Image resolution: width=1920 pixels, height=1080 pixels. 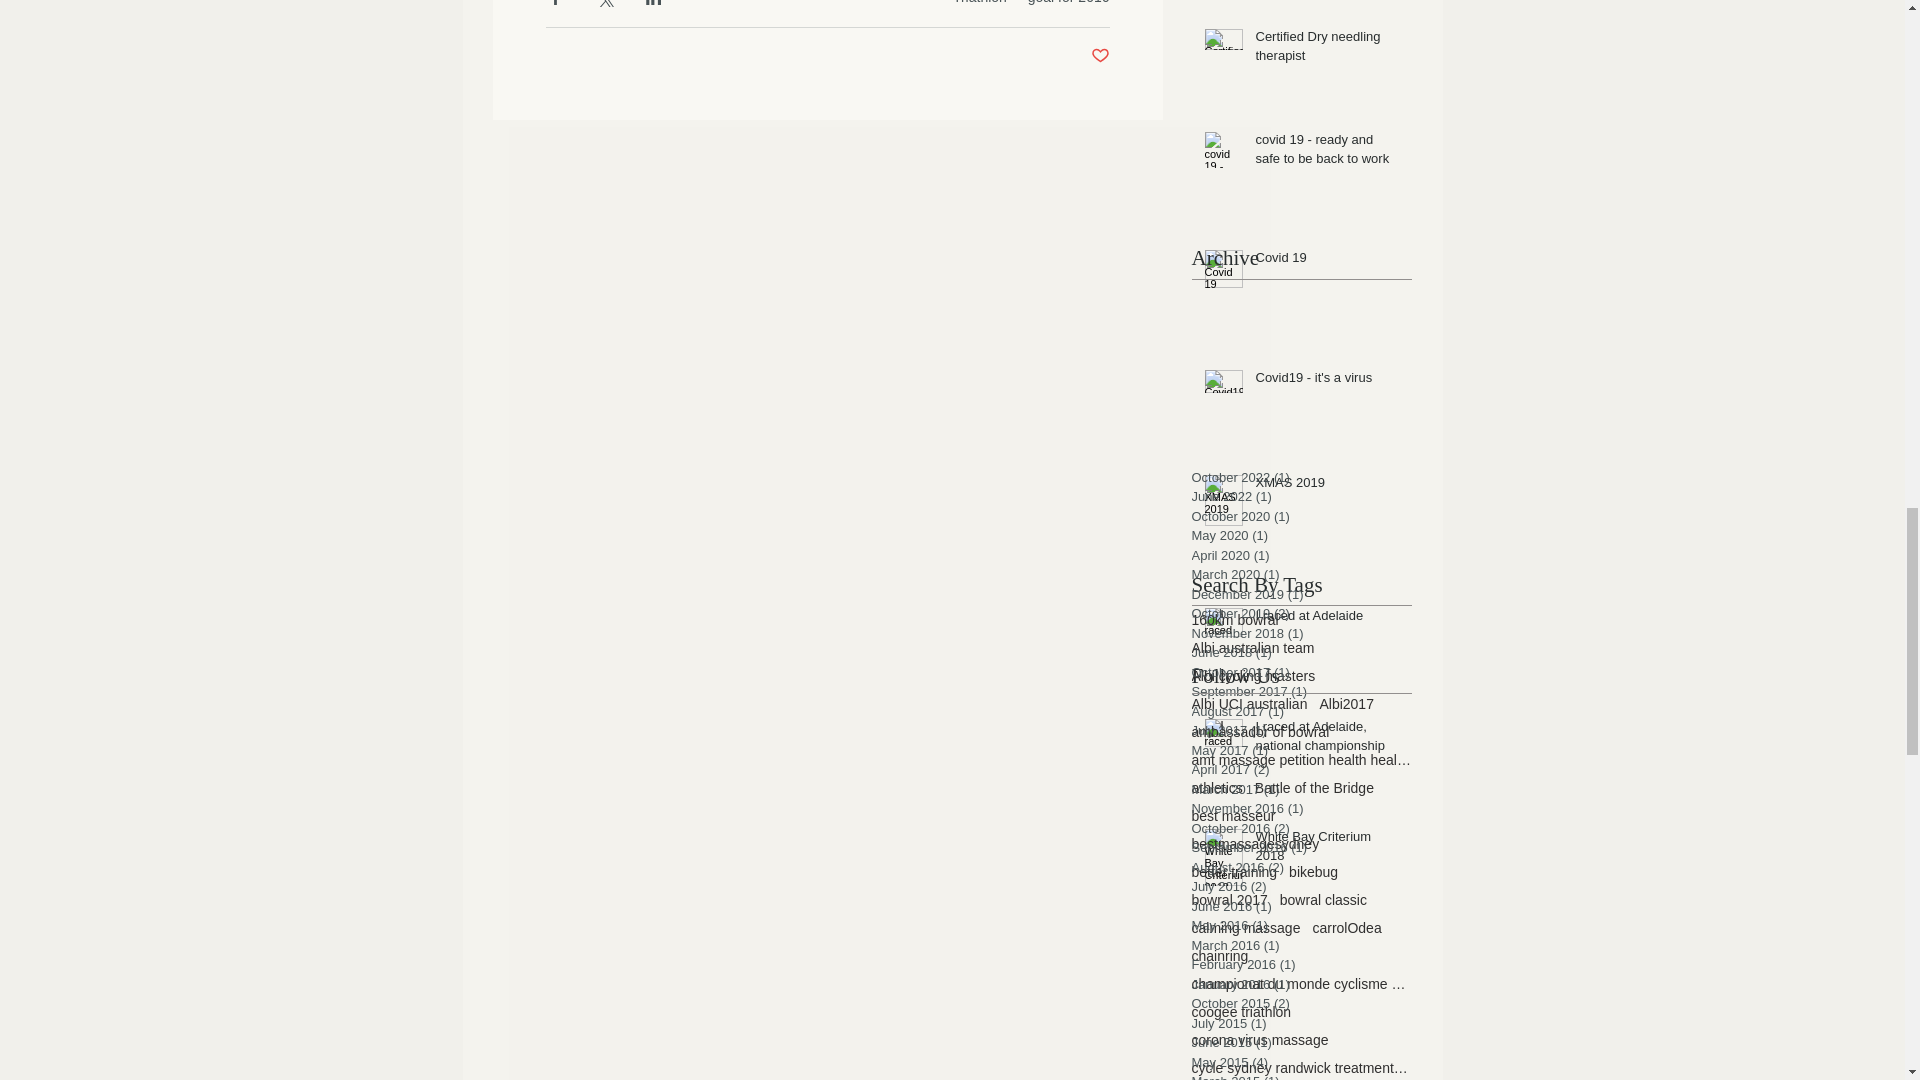 I want to click on athletics, so click(x=1217, y=787).